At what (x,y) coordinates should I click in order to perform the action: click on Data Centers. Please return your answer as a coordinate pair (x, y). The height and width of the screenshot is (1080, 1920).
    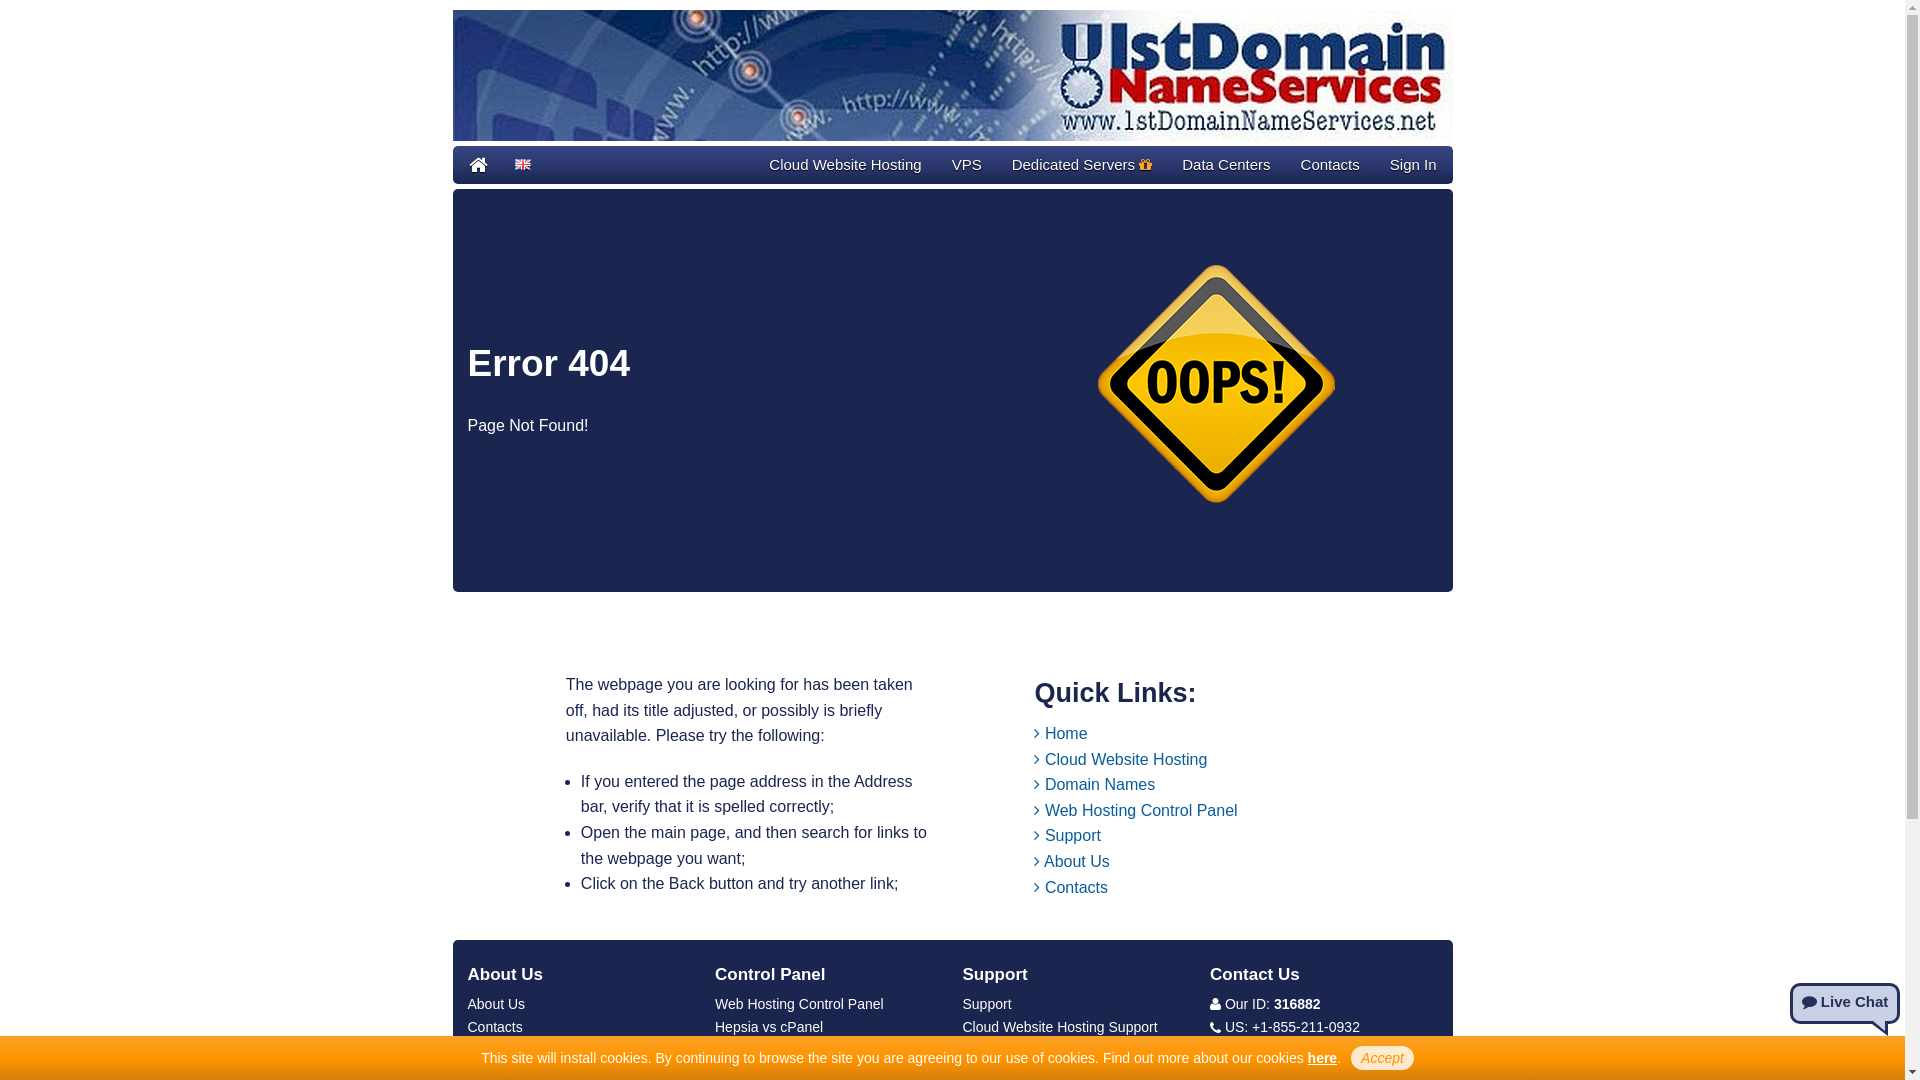
    Looking at the image, I should click on (1226, 165).